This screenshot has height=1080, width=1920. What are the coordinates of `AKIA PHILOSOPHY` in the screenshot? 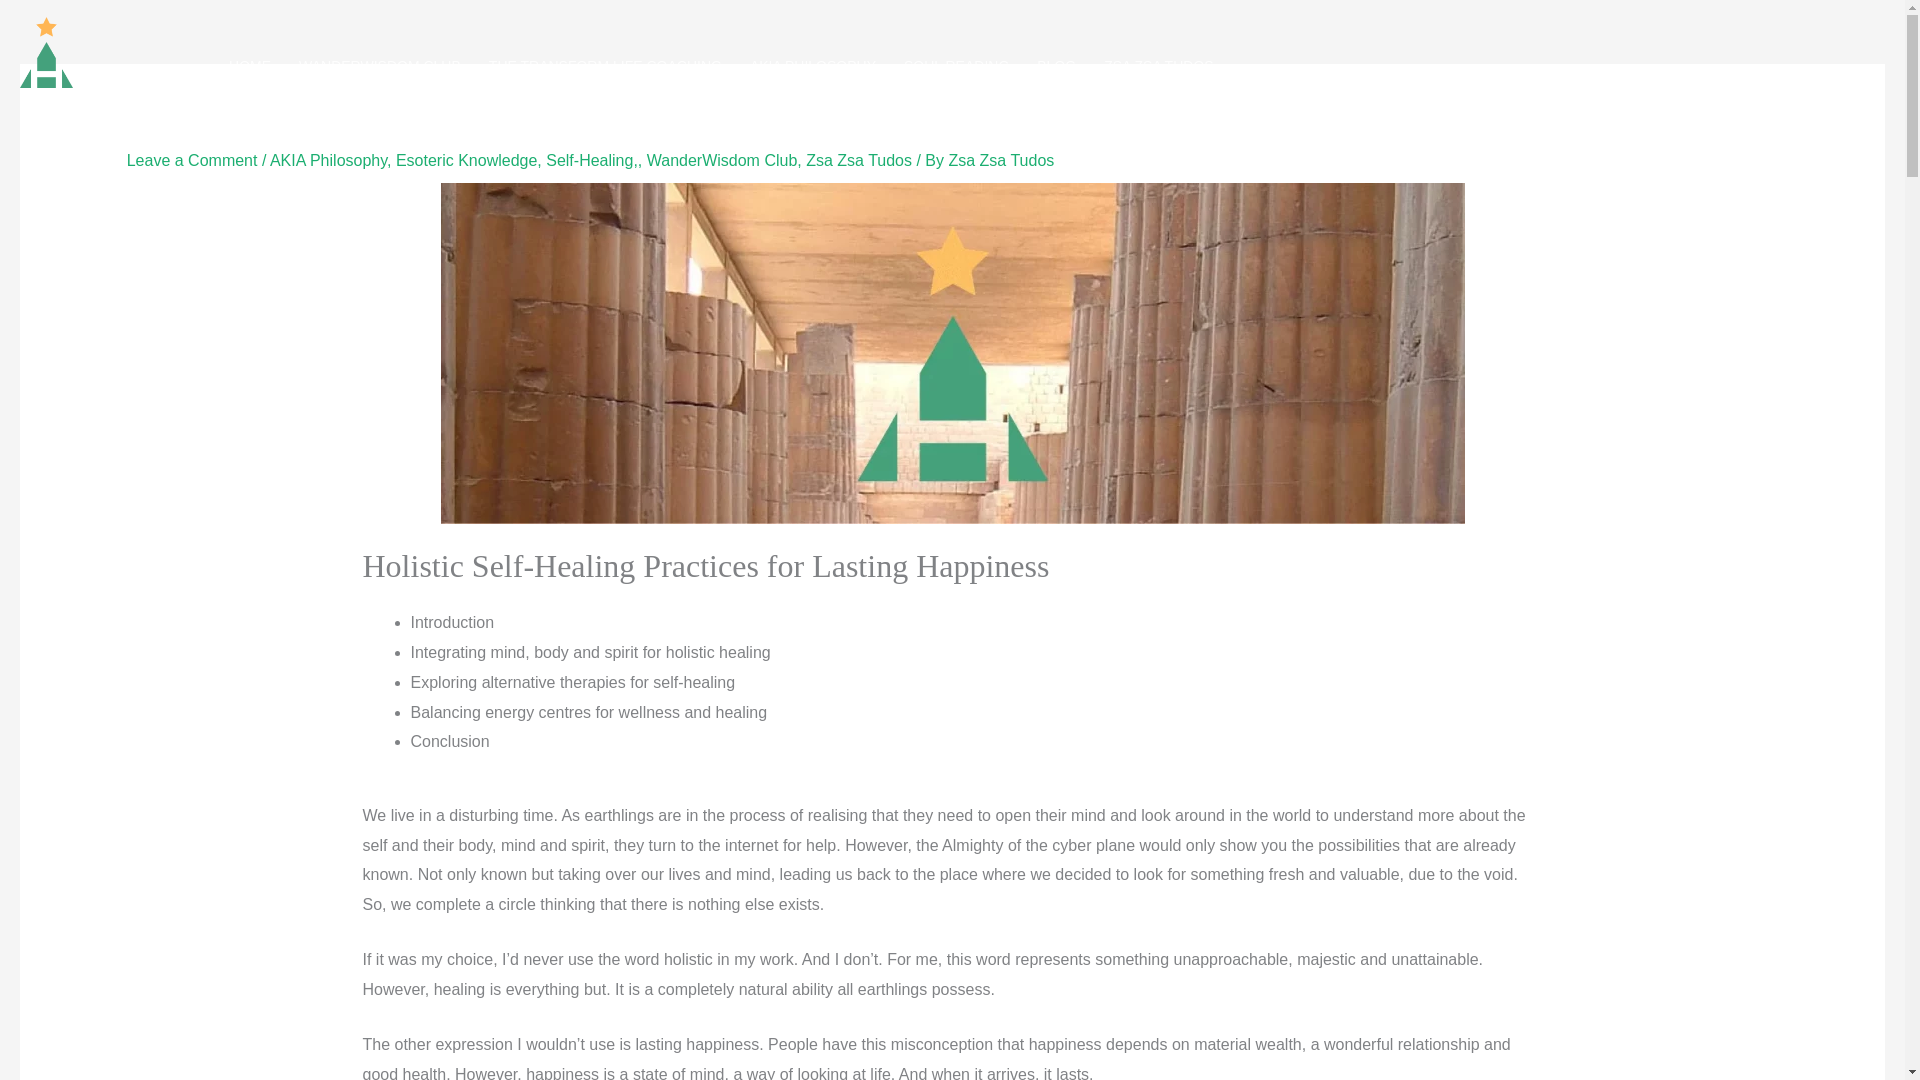 It's located at (812, 66).